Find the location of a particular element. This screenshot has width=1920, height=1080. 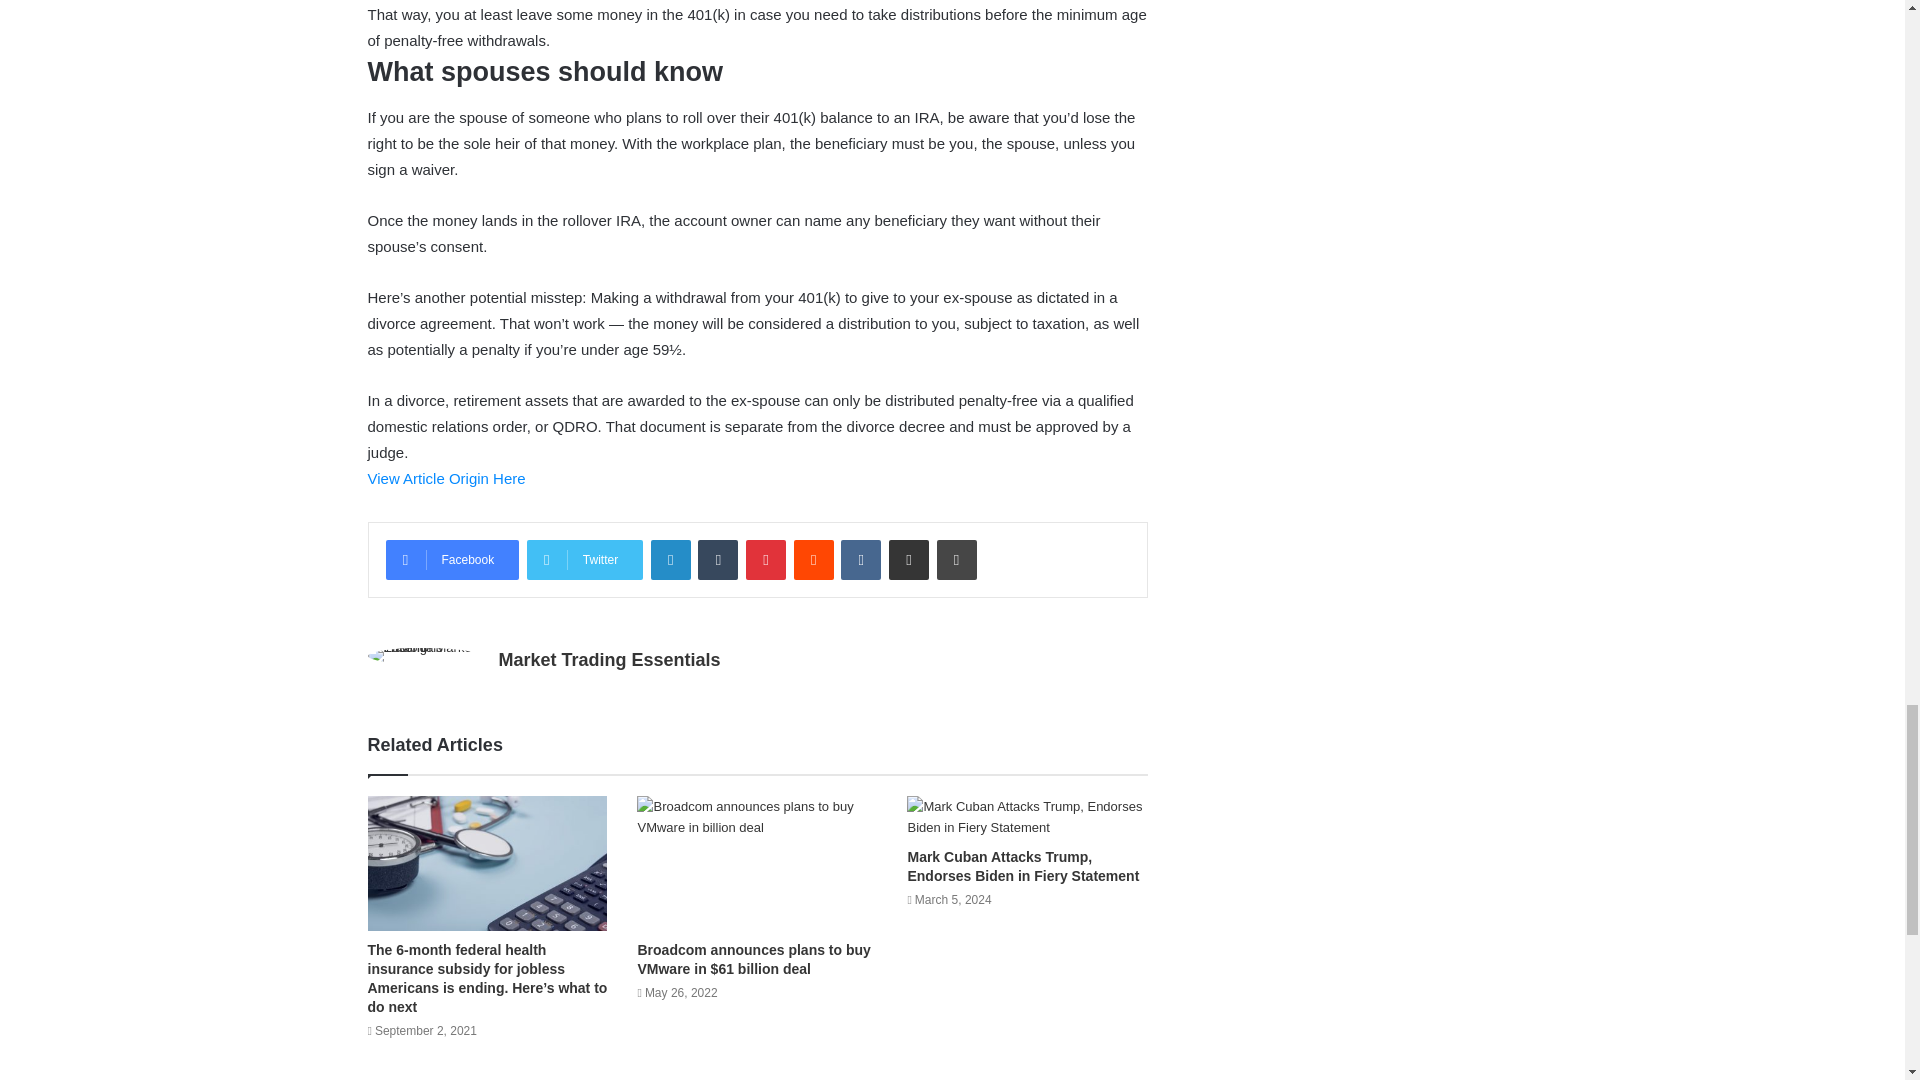

View Article Origin Here is located at coordinates (447, 478).